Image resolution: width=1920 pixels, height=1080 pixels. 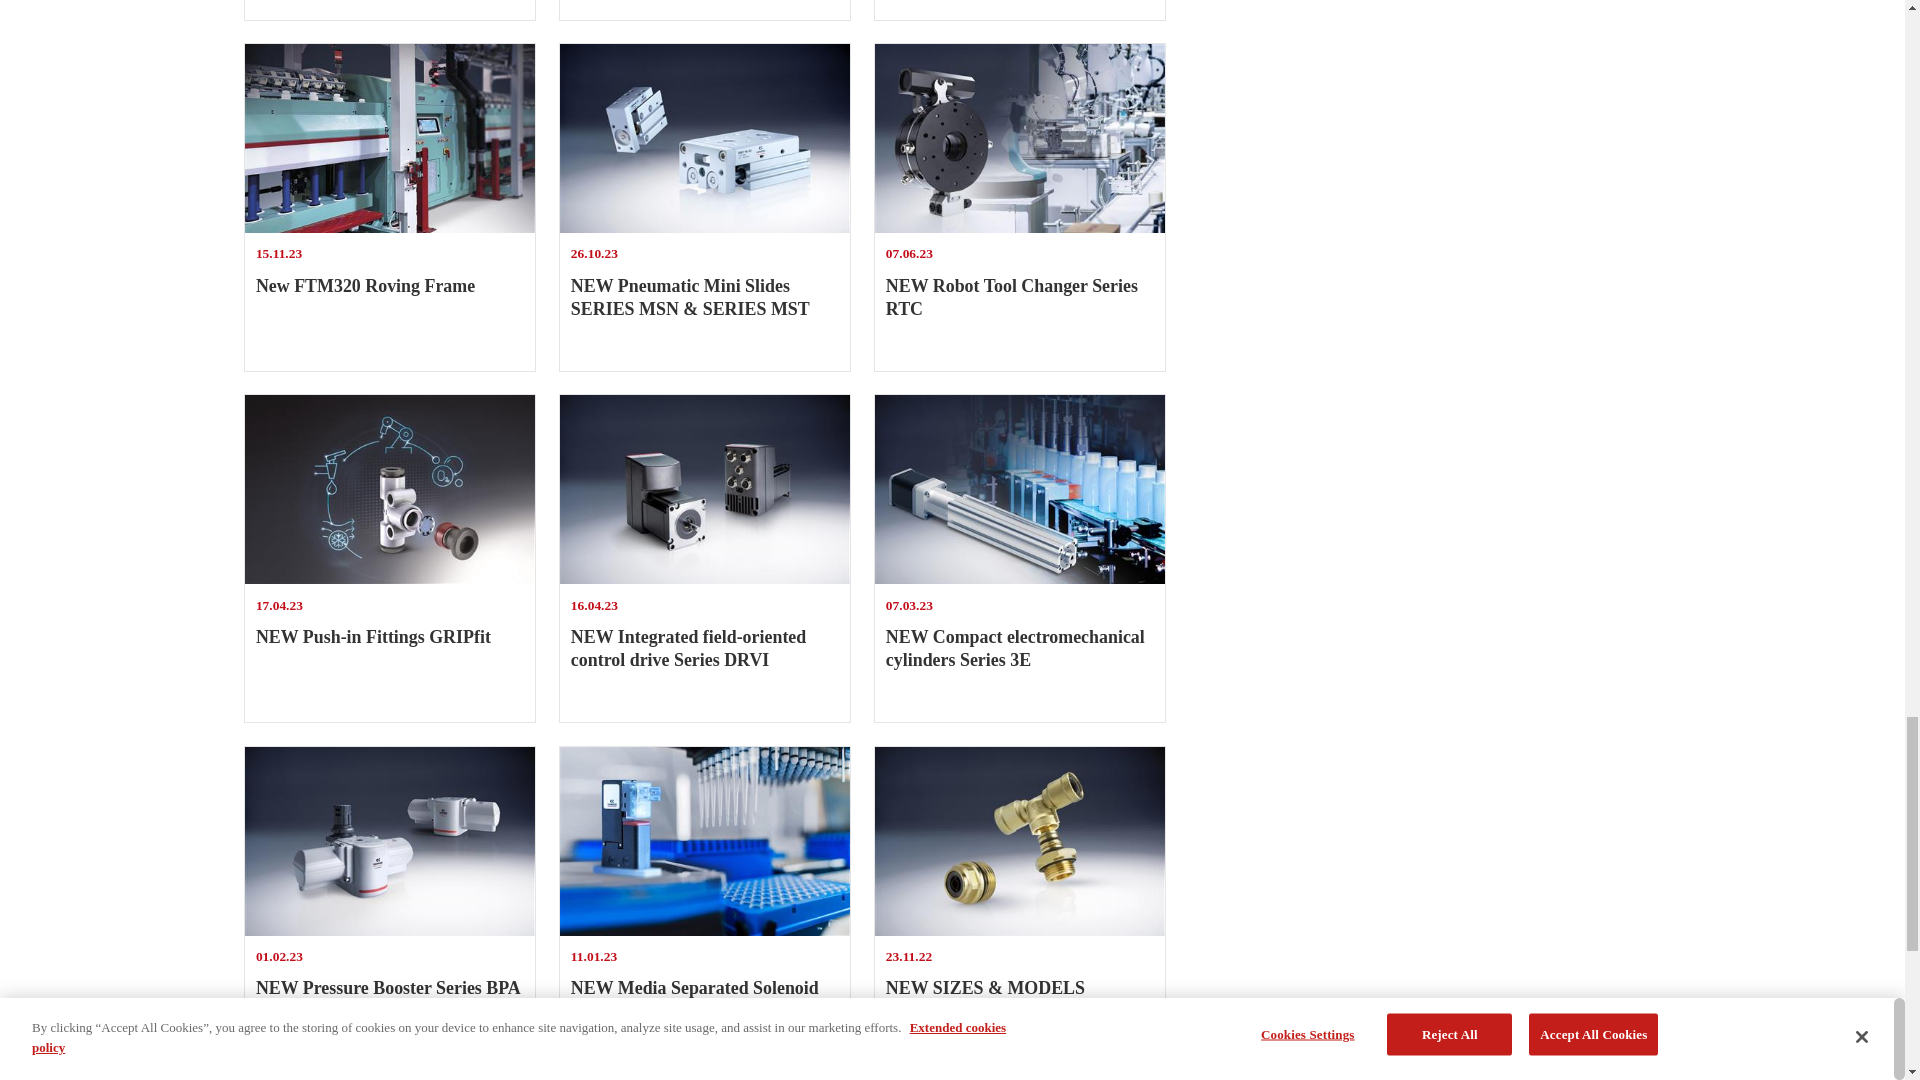 I want to click on Camozzi Tool changer Series RTC application, so click(x=390, y=910).